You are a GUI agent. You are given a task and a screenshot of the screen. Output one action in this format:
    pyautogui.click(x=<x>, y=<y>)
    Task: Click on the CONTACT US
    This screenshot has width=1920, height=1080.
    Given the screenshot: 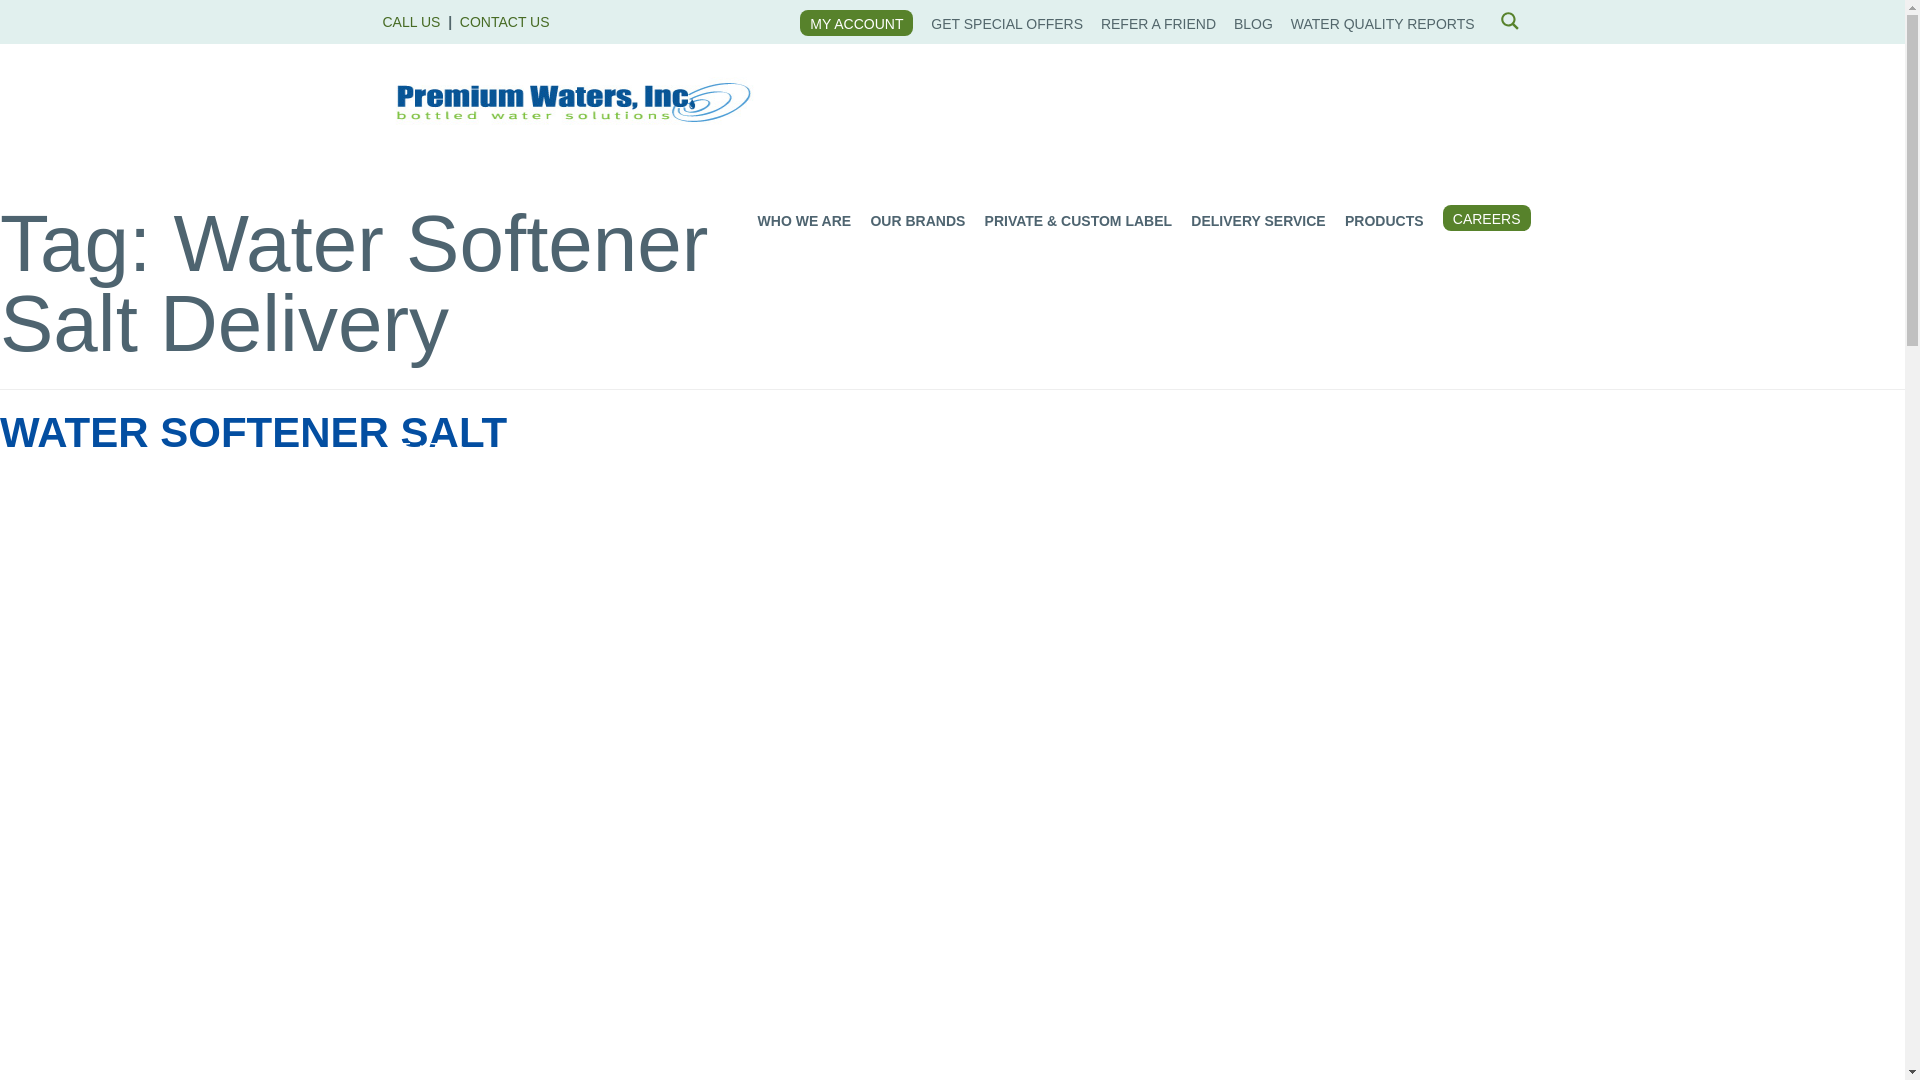 What is the action you would take?
    pyautogui.click(x=504, y=22)
    